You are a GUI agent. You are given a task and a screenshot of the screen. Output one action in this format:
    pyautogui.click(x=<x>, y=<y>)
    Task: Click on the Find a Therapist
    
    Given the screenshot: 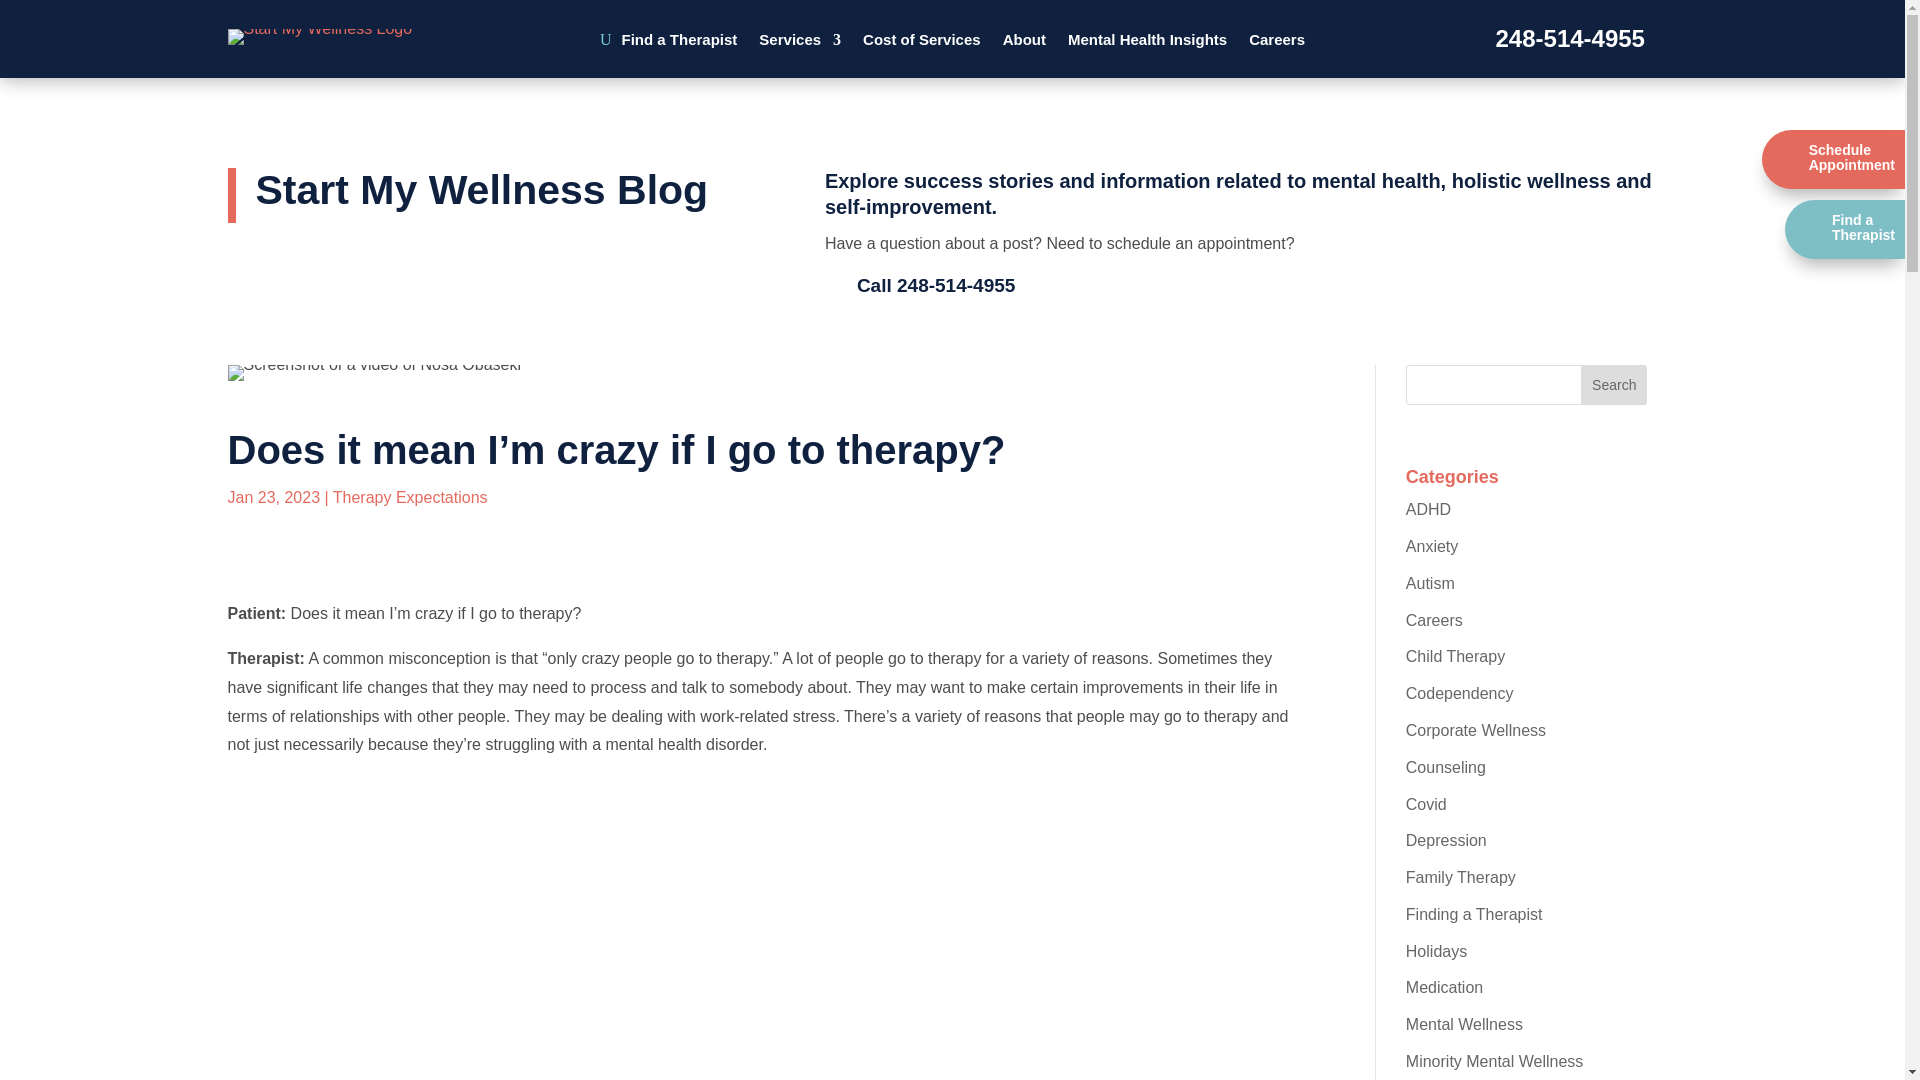 What is the action you would take?
    pyautogui.click(x=680, y=44)
    